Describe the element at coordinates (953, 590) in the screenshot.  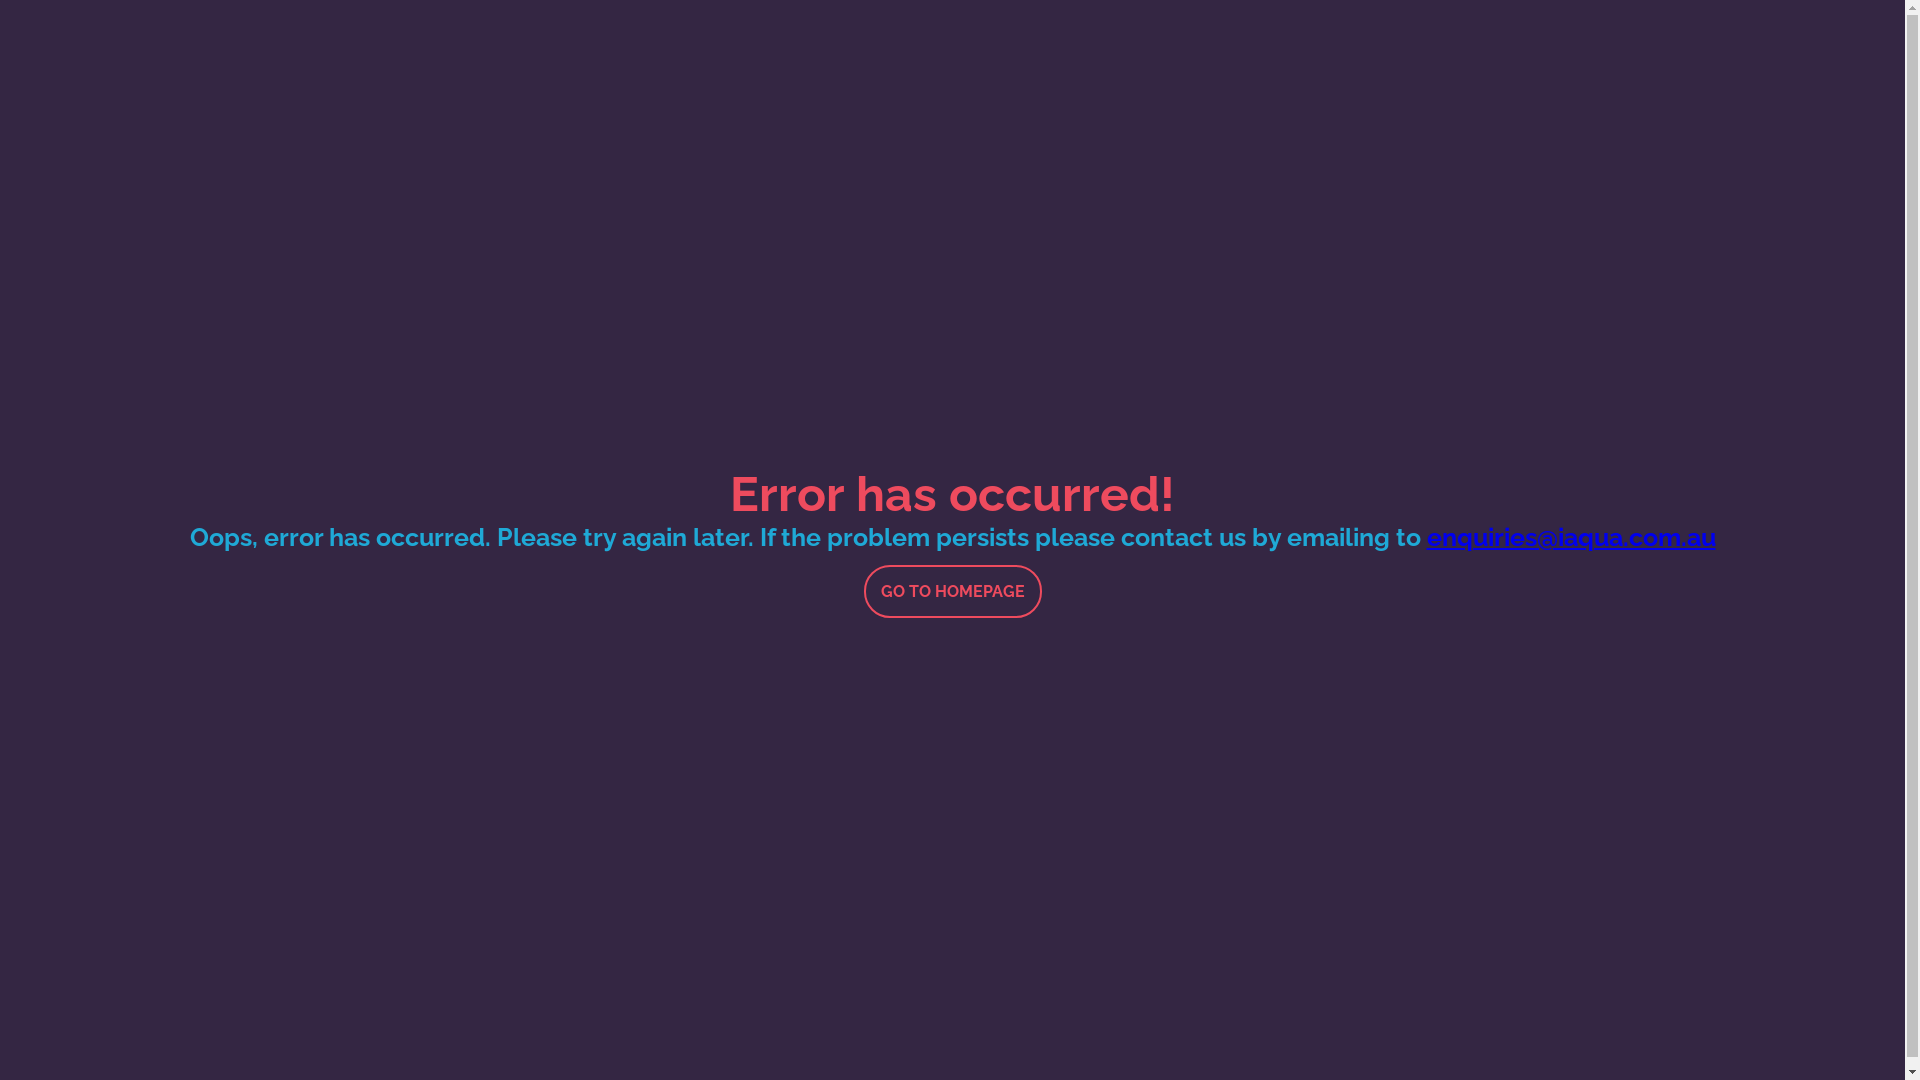
I see `GO TO HOMEPAGE` at that location.